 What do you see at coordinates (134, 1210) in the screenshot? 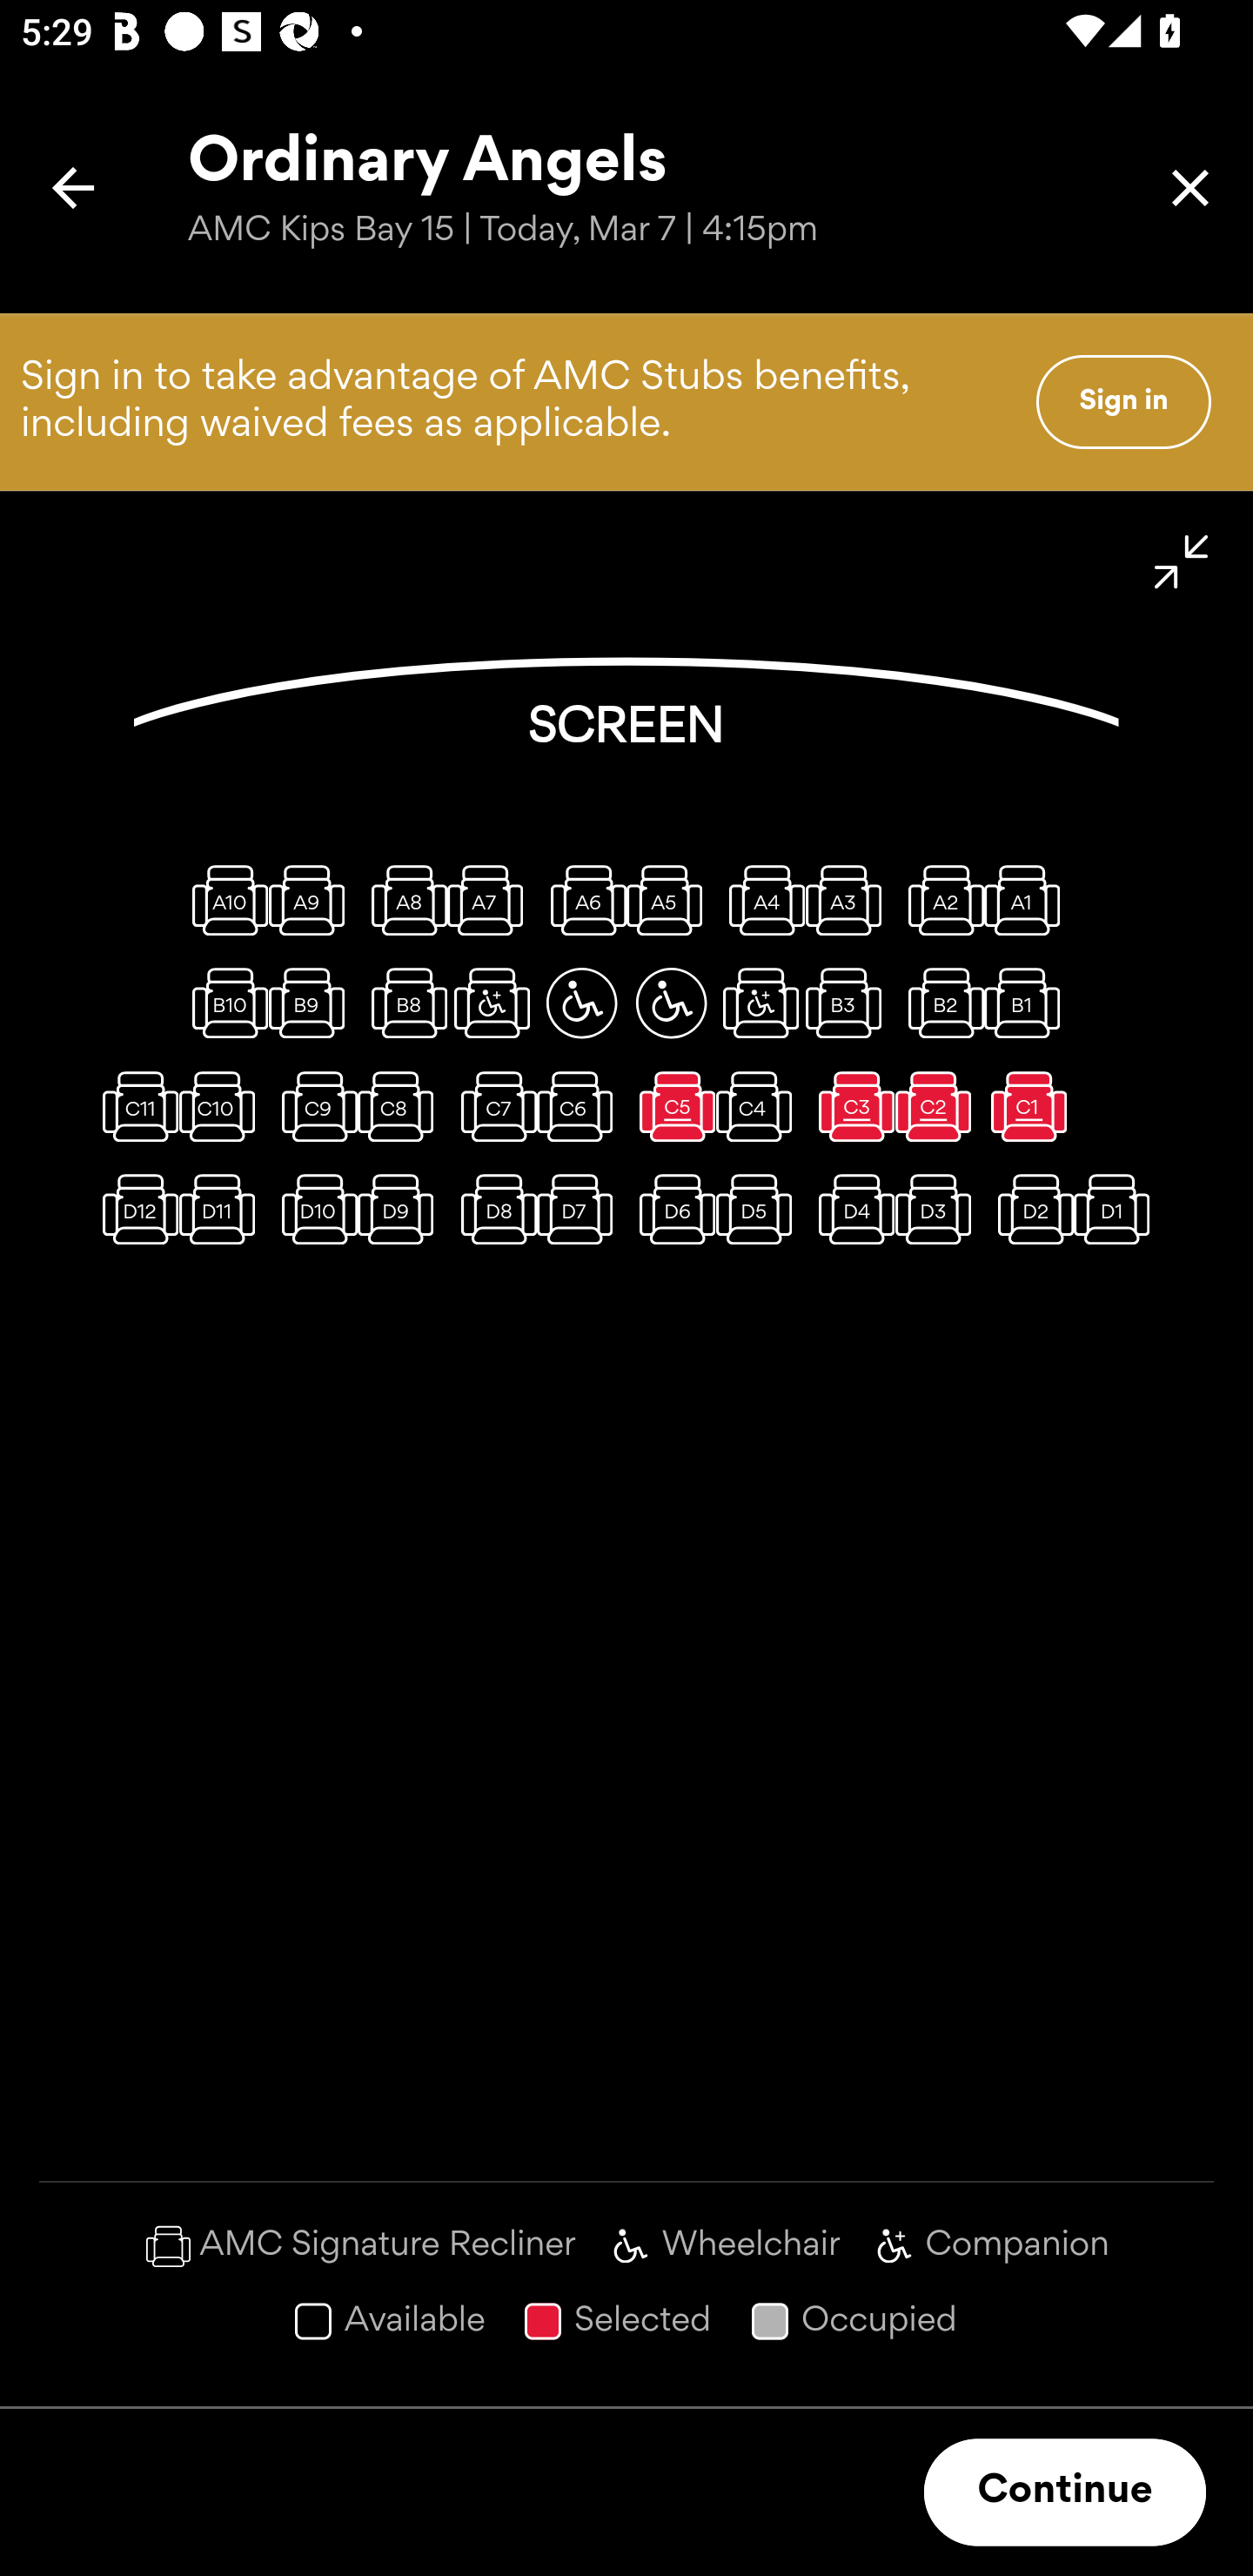
I see `D12, Regular seat, available` at bounding box center [134, 1210].